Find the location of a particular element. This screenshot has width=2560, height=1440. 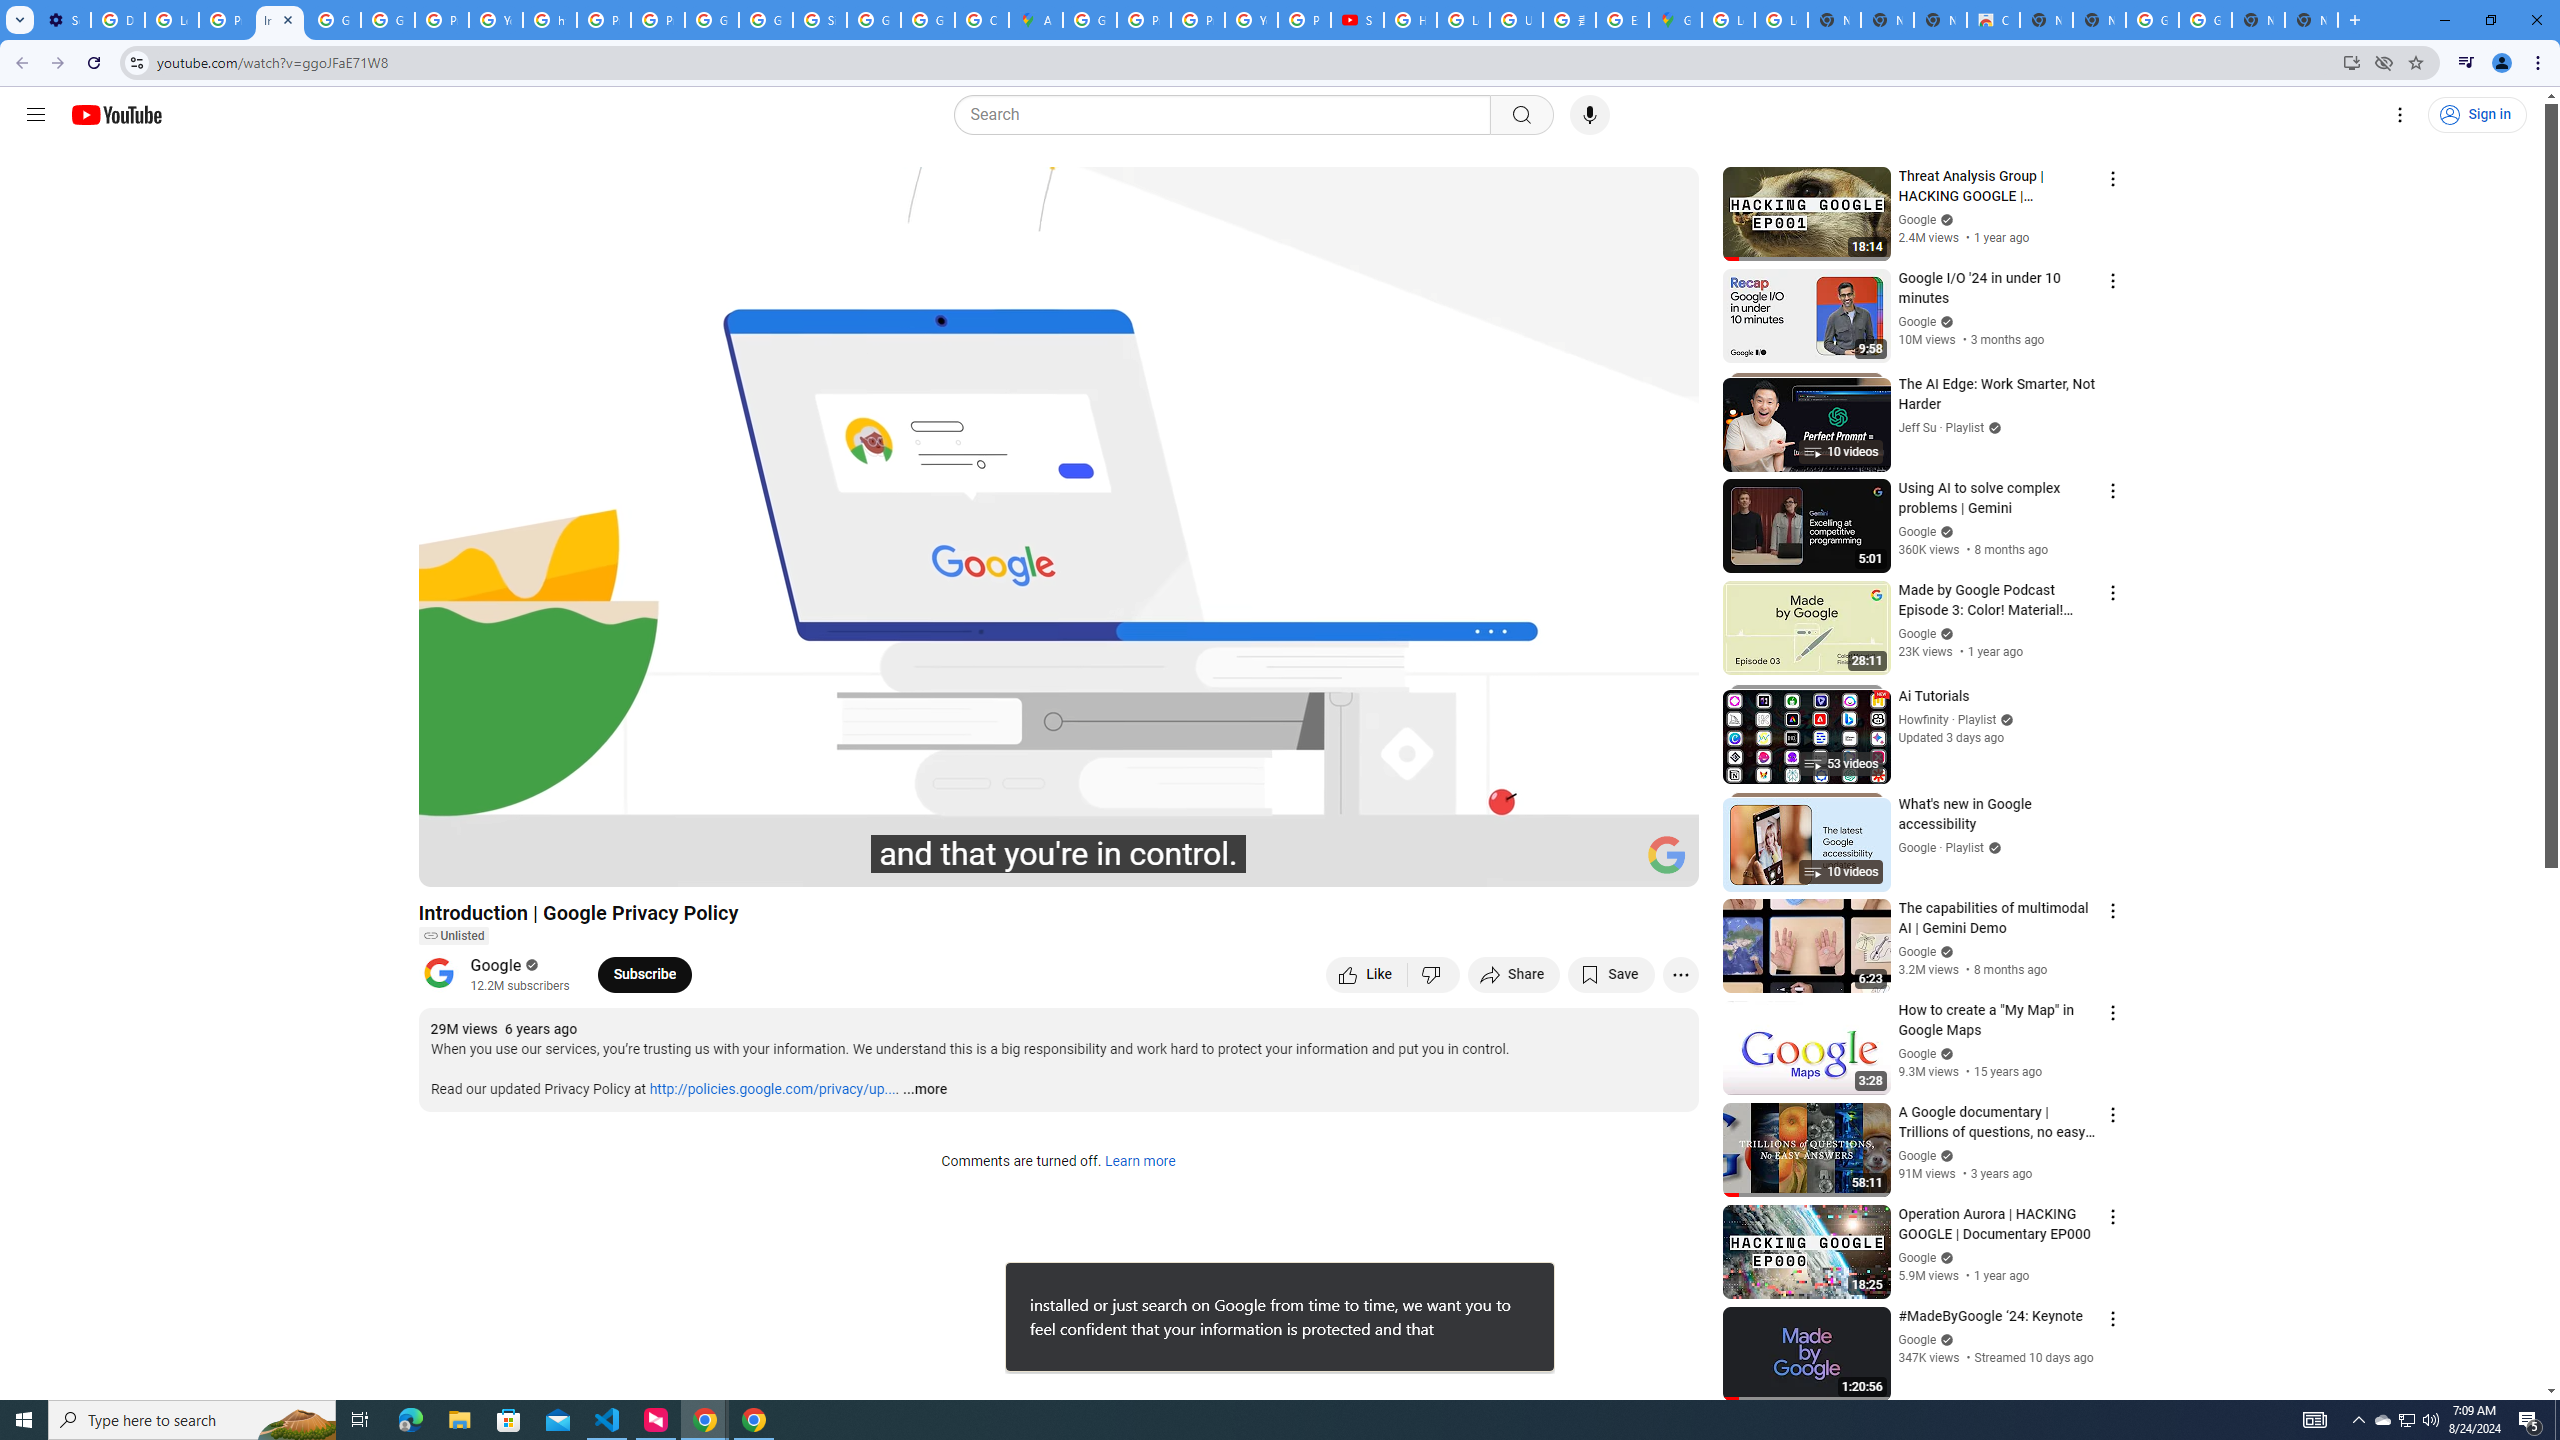

YouTube is located at coordinates (1252, 20).